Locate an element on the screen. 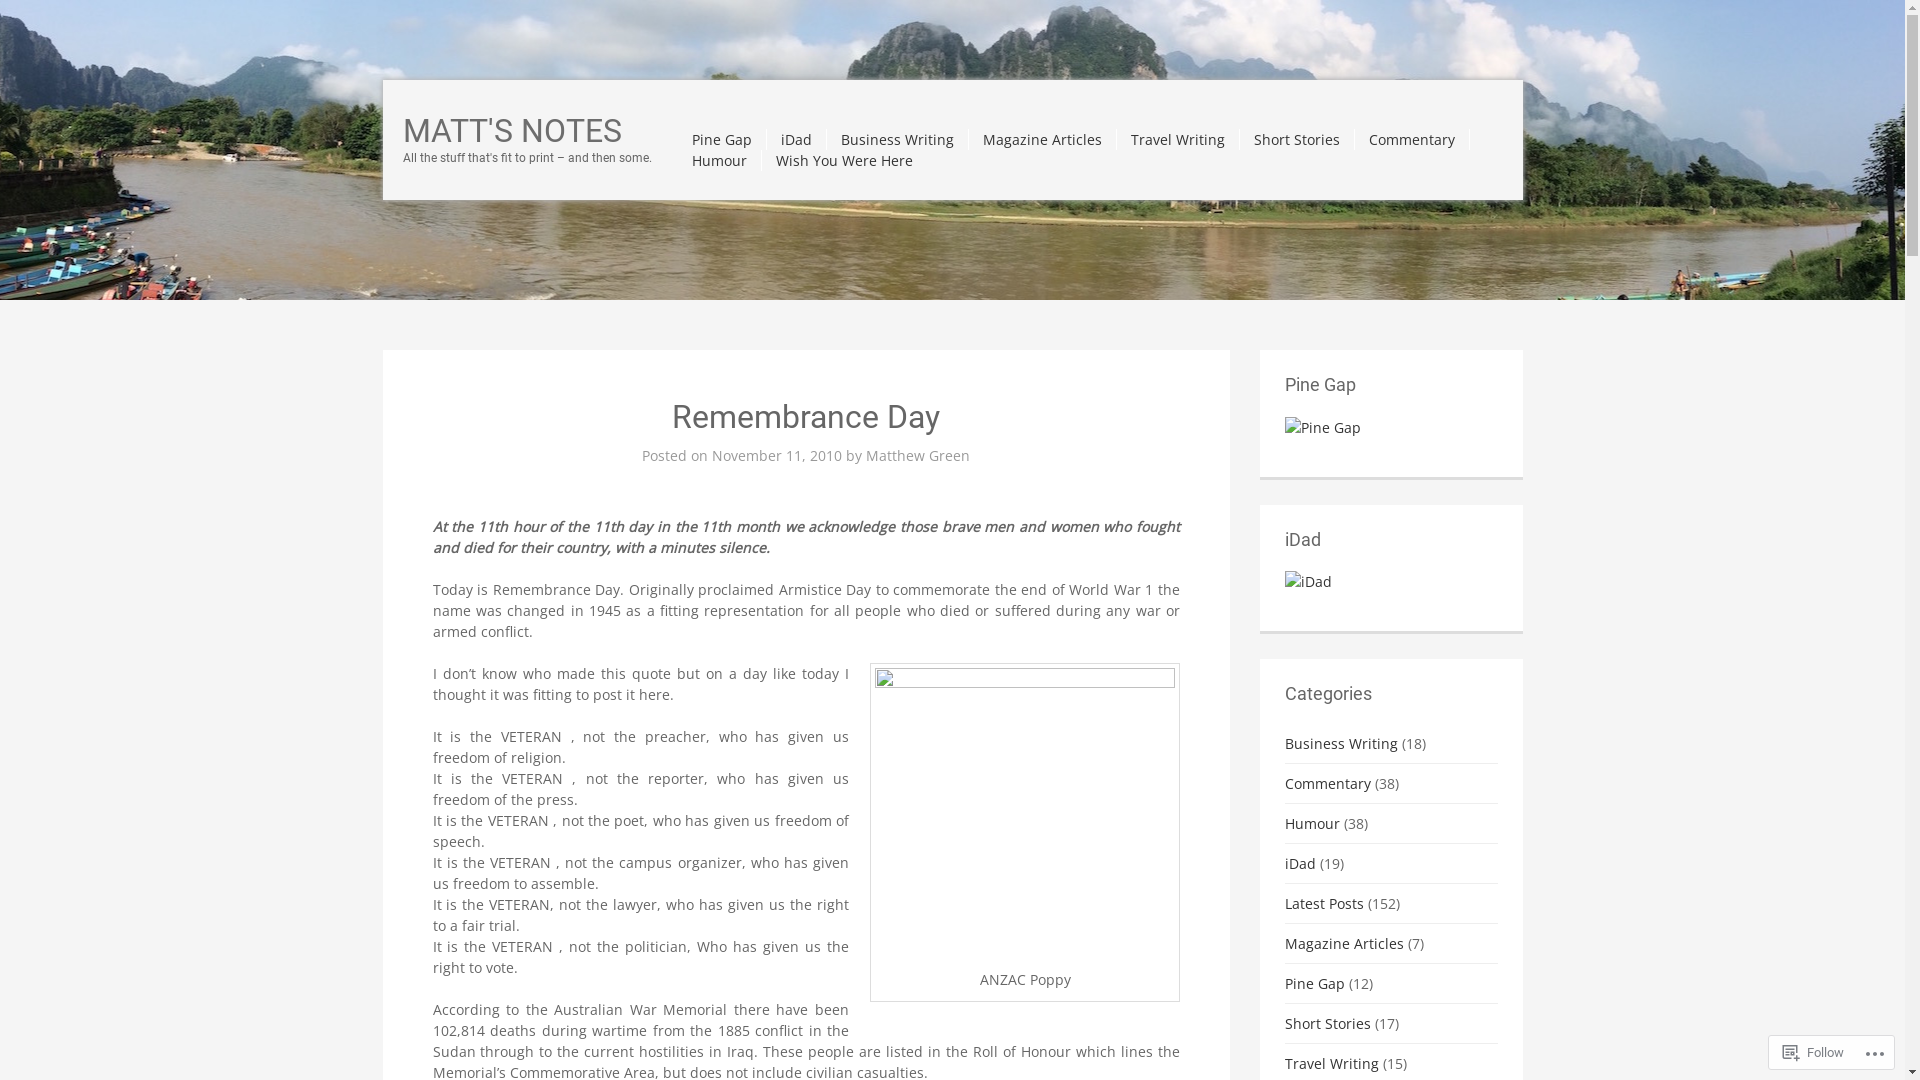 The image size is (1920, 1080). MATT'S NOTES is located at coordinates (512, 131).